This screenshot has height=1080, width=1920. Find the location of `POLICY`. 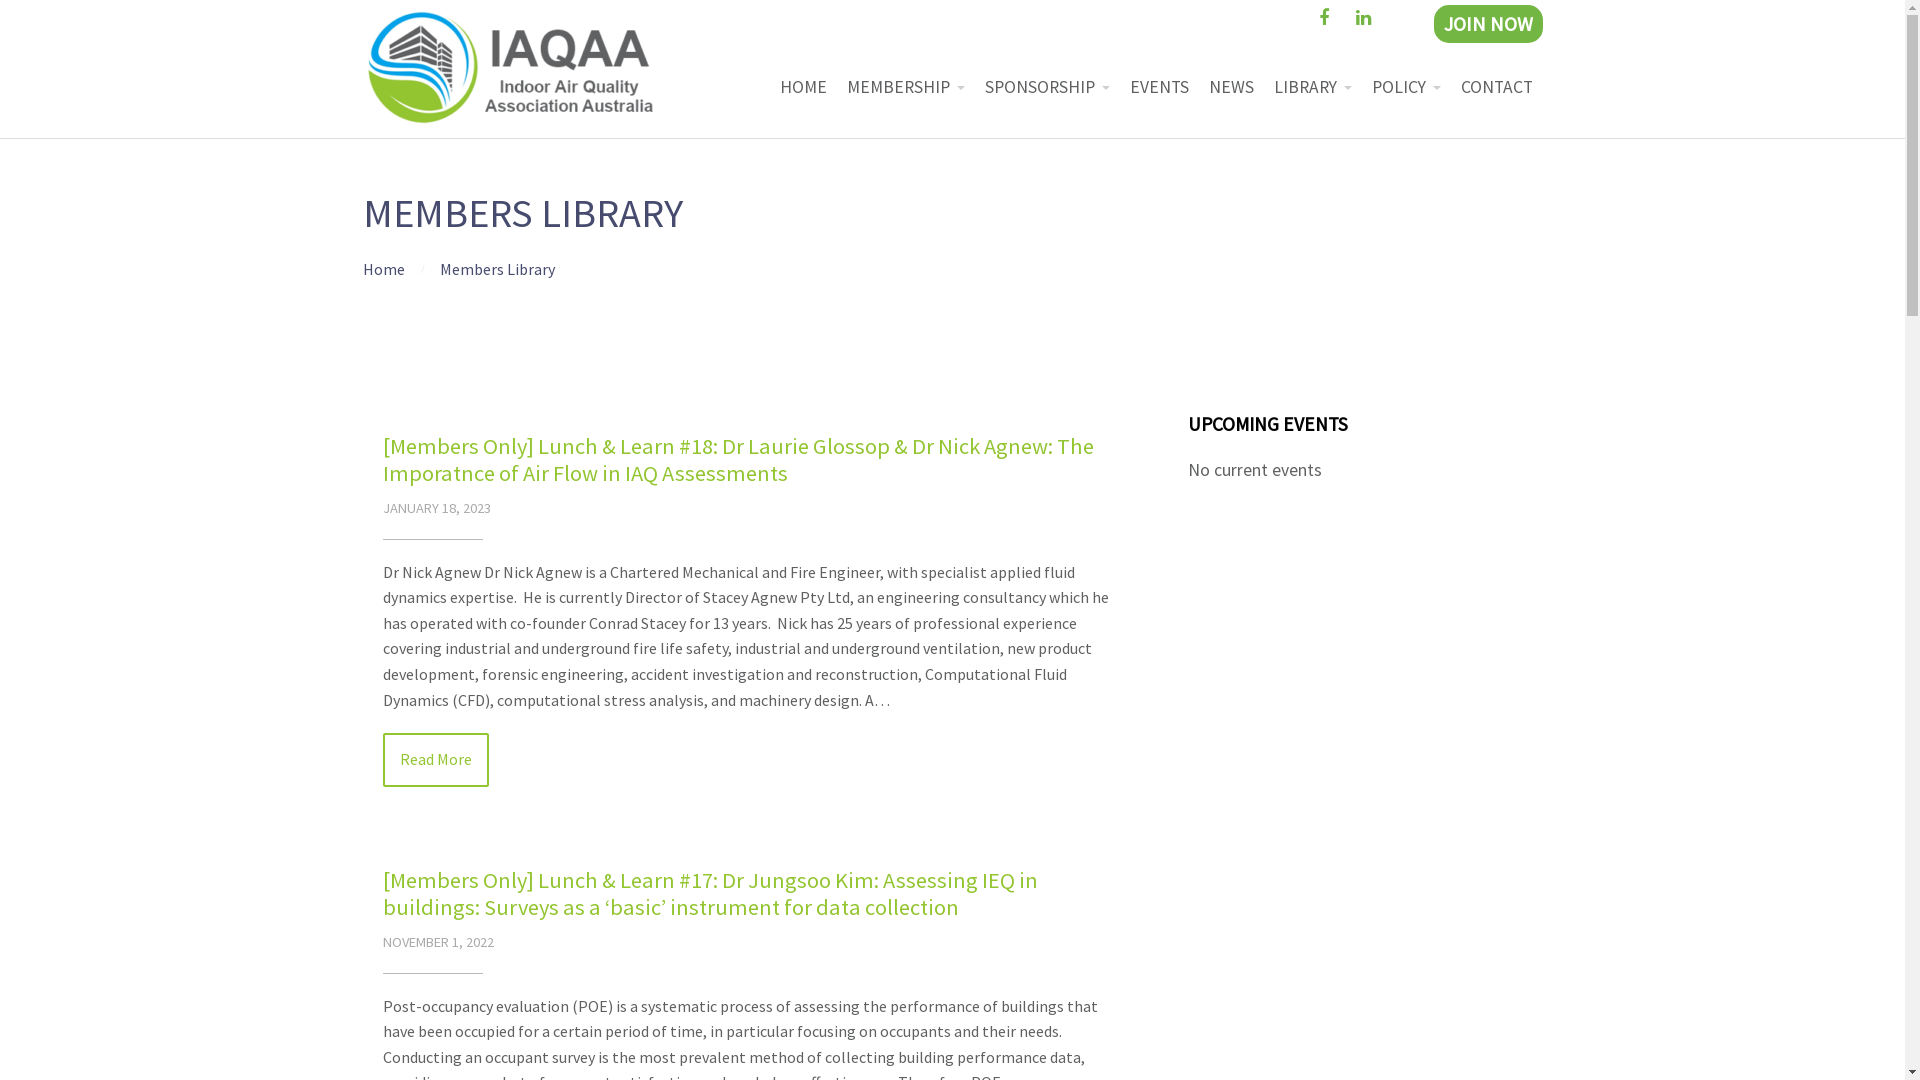

POLICY is located at coordinates (1406, 87).